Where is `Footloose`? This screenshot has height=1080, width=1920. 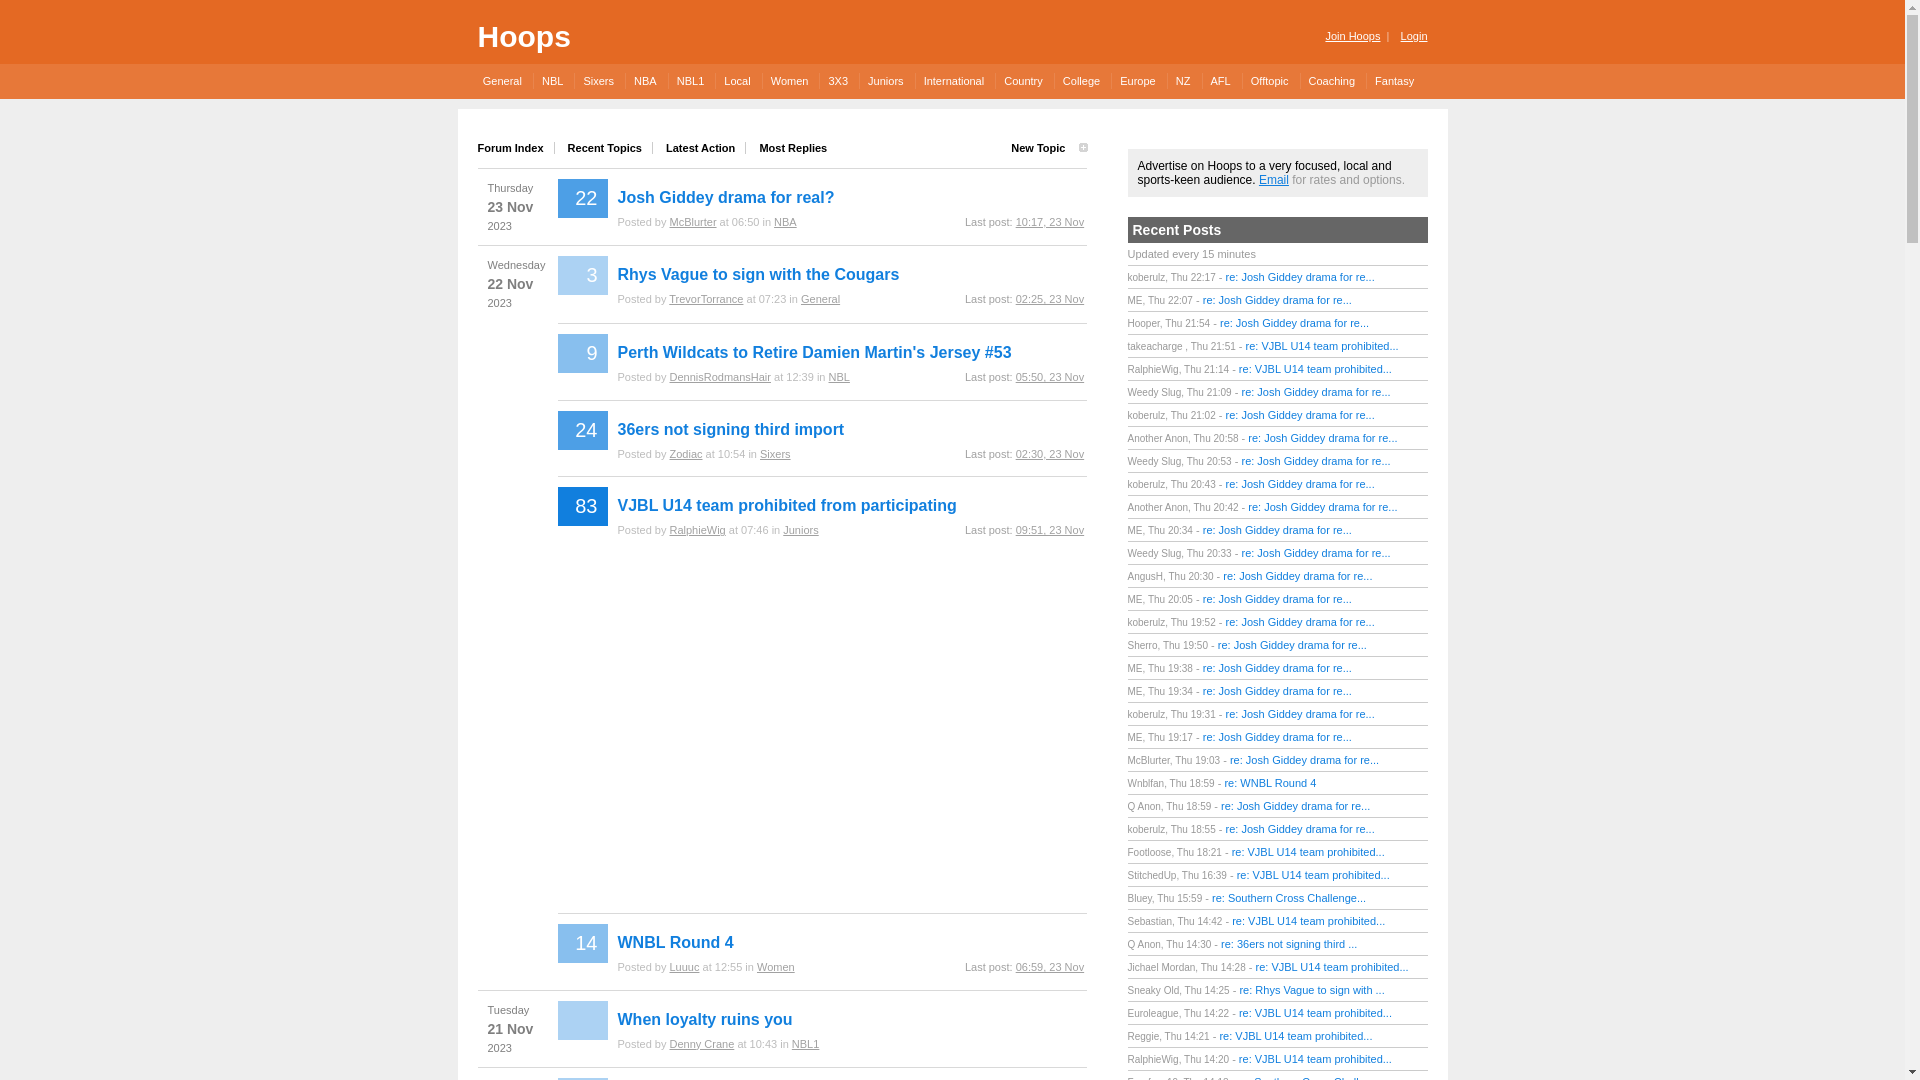 Footloose is located at coordinates (1150, 852).